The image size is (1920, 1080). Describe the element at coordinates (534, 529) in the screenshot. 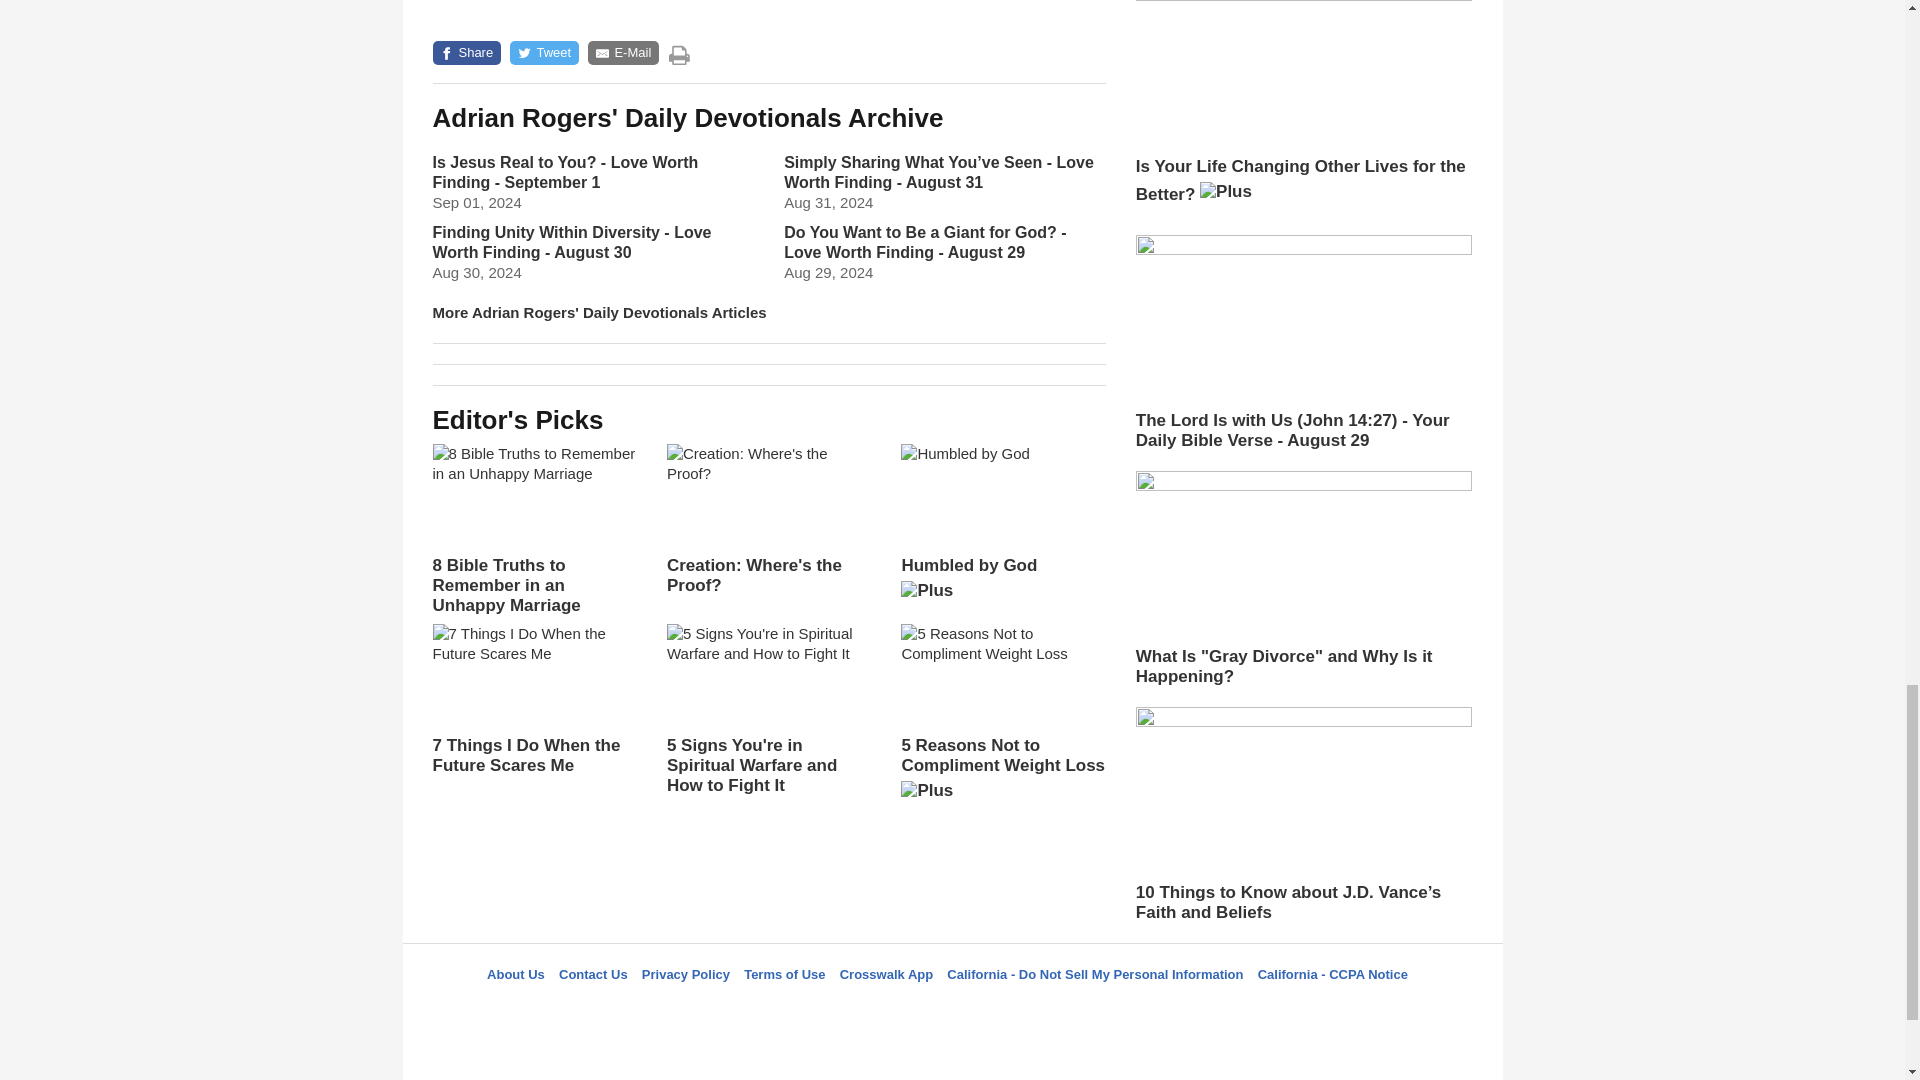

I see `8 Bible Truths to Remember in an Unhappy Marriage` at that location.